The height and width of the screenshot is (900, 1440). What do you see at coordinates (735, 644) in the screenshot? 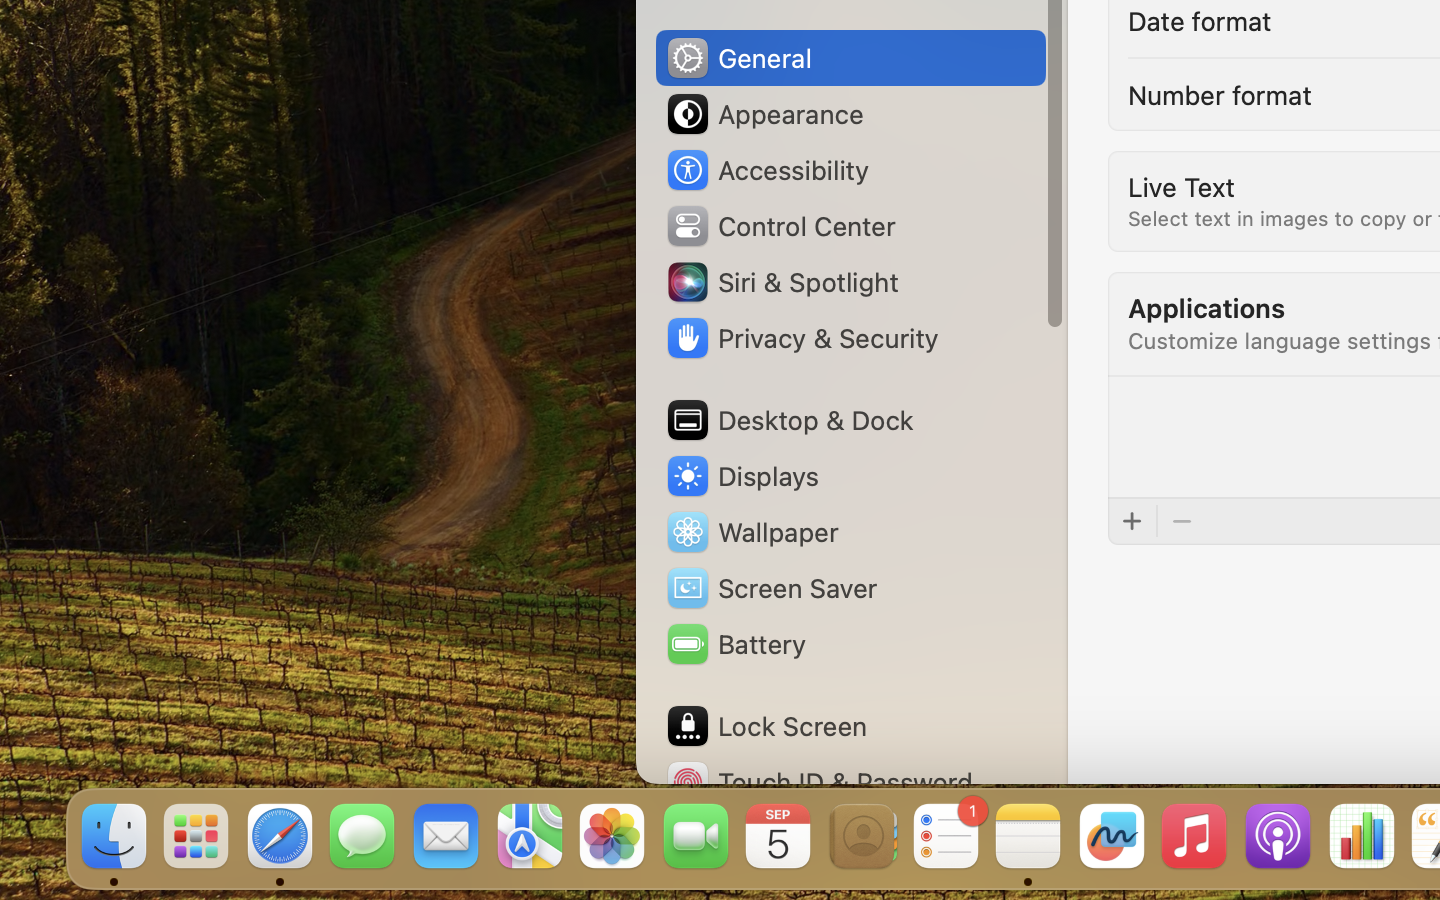
I see `Battery` at bounding box center [735, 644].